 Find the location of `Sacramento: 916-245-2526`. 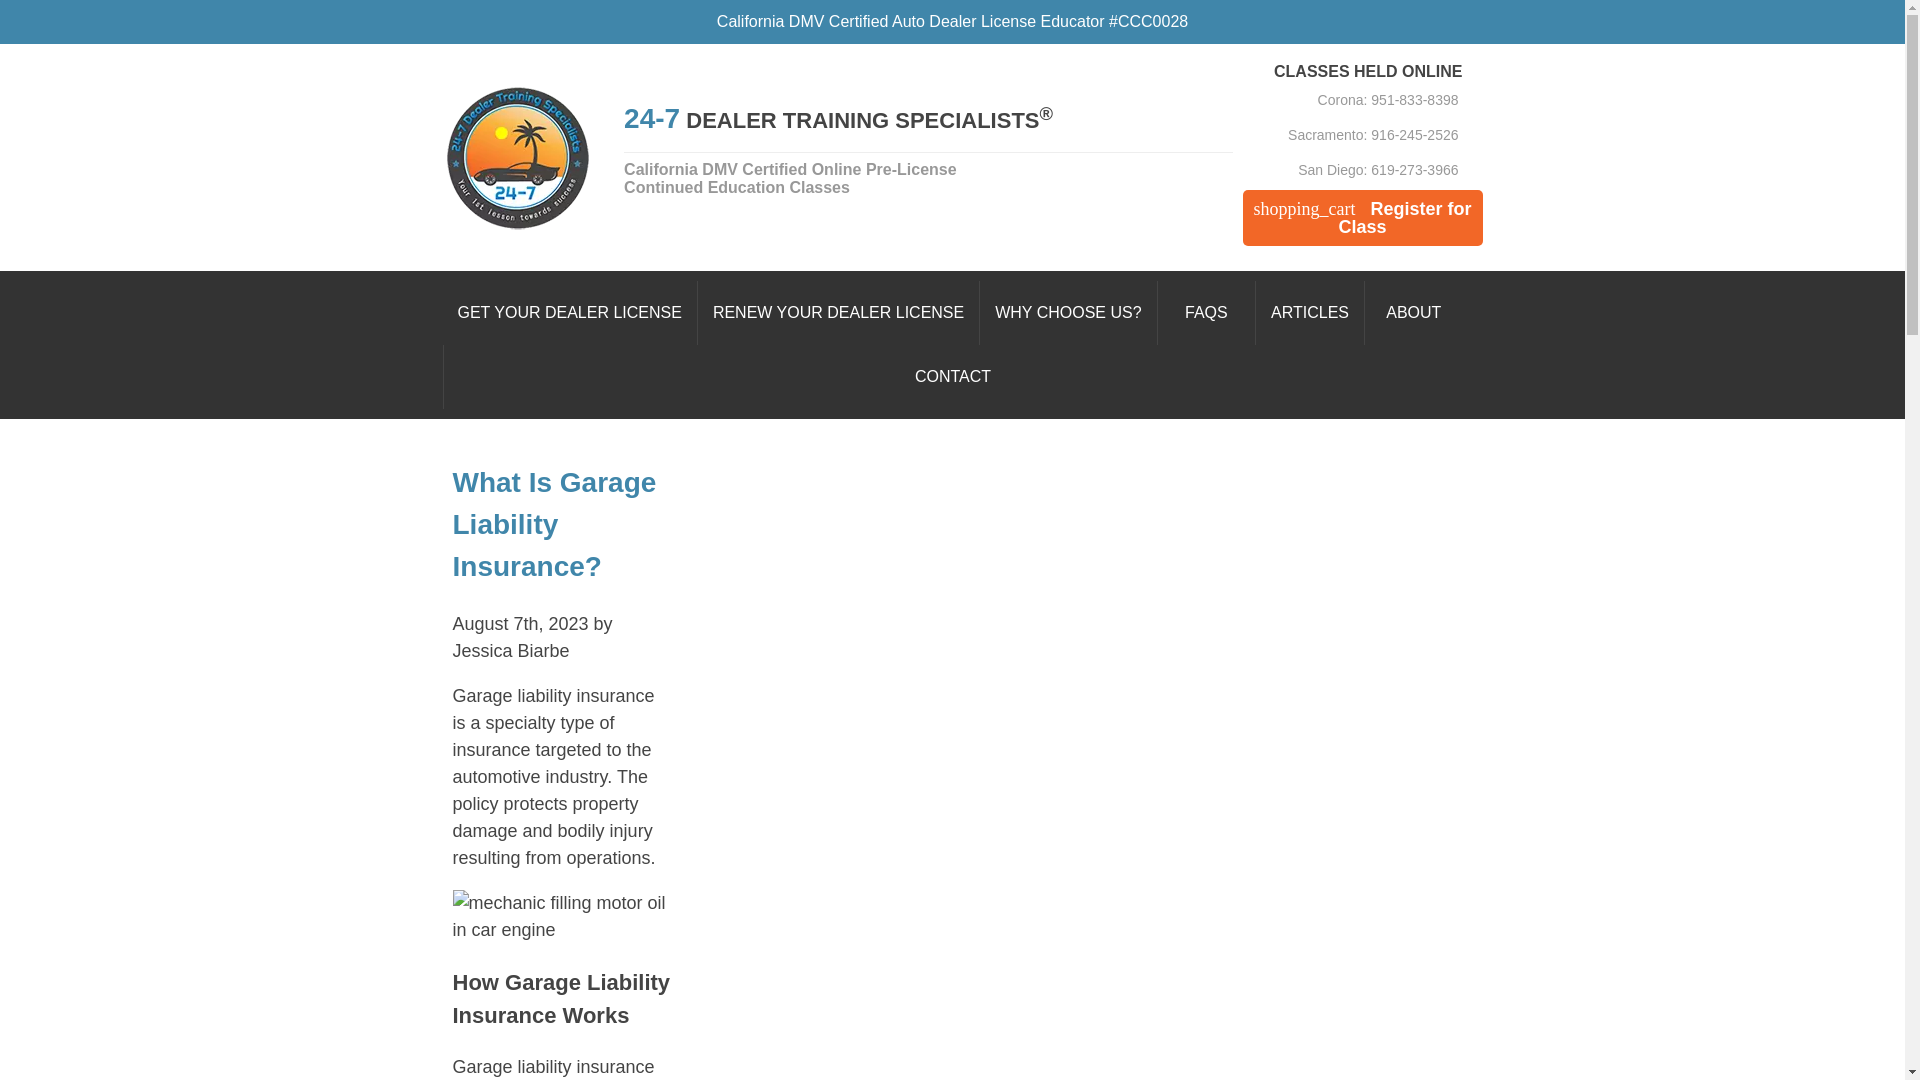

Sacramento: 916-245-2526 is located at coordinates (1352, 134).